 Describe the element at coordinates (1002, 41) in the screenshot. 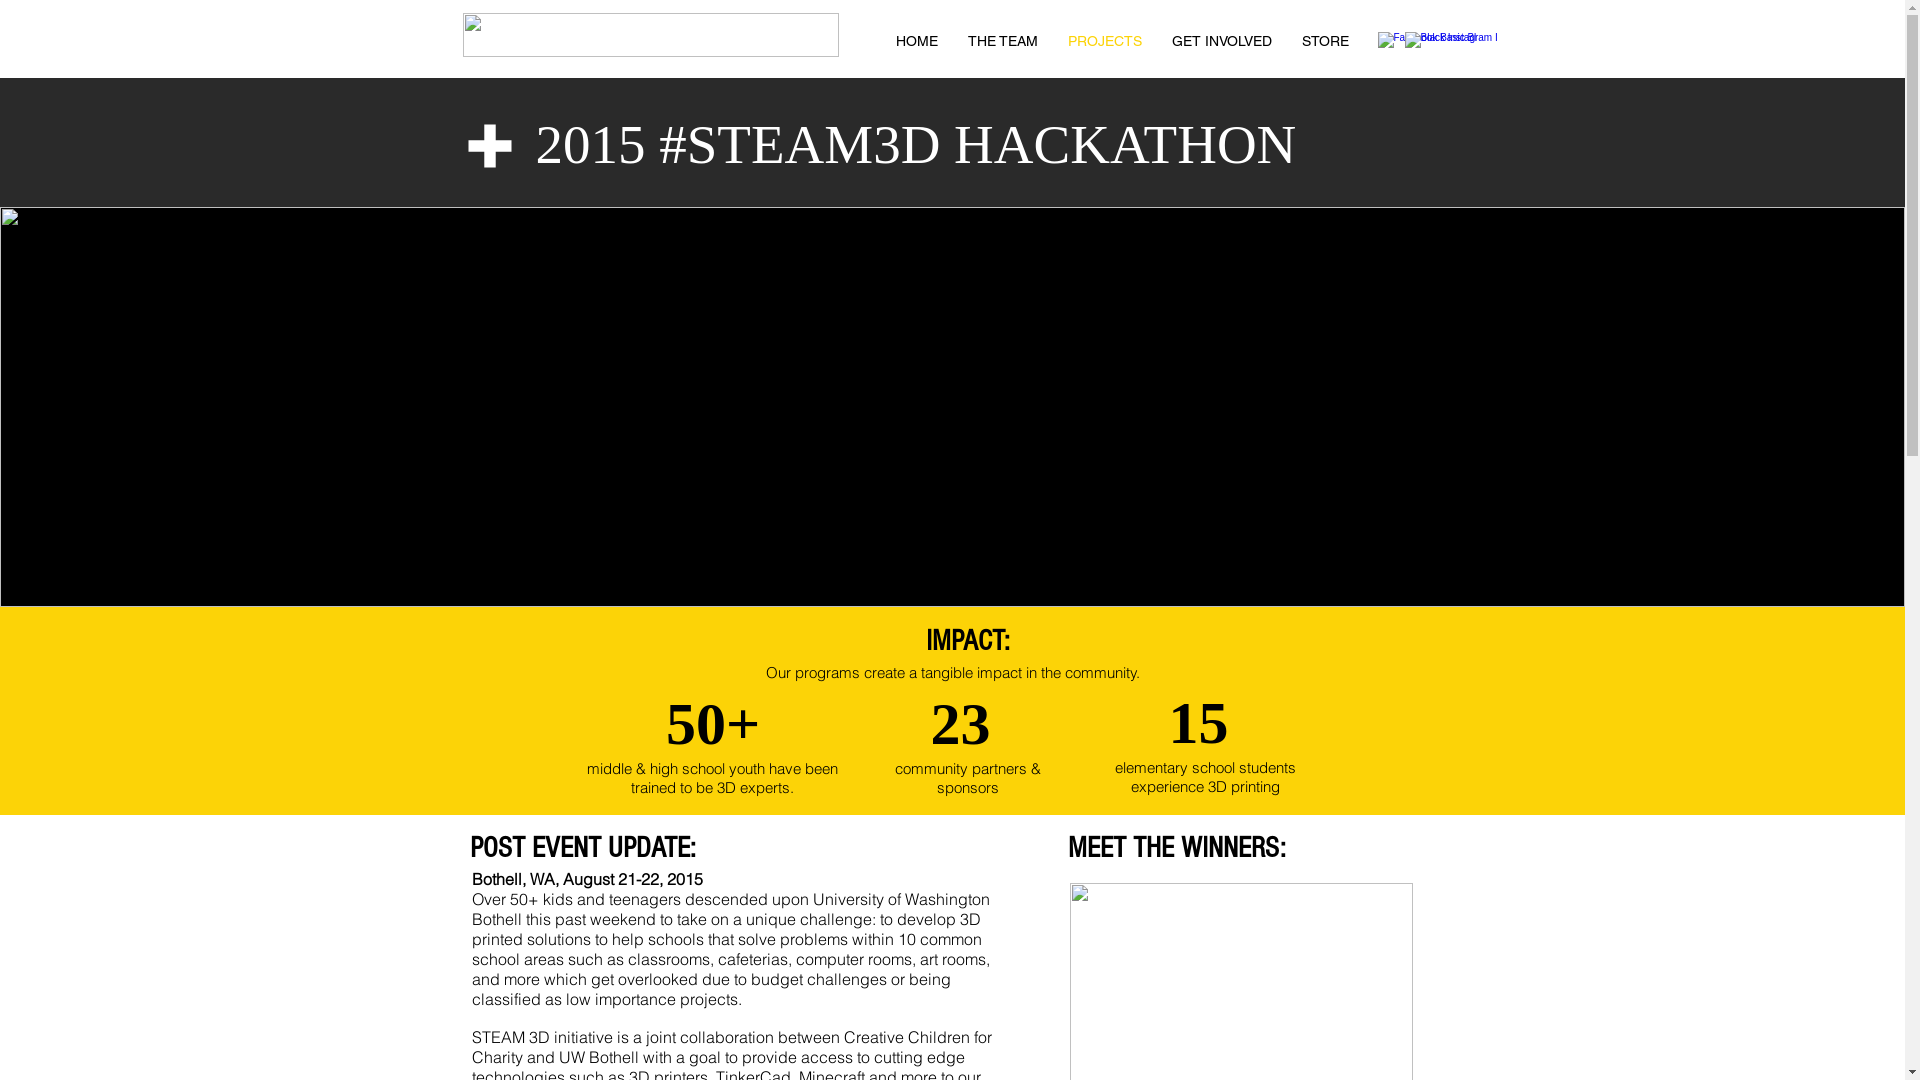

I see `THE TEAM` at that location.